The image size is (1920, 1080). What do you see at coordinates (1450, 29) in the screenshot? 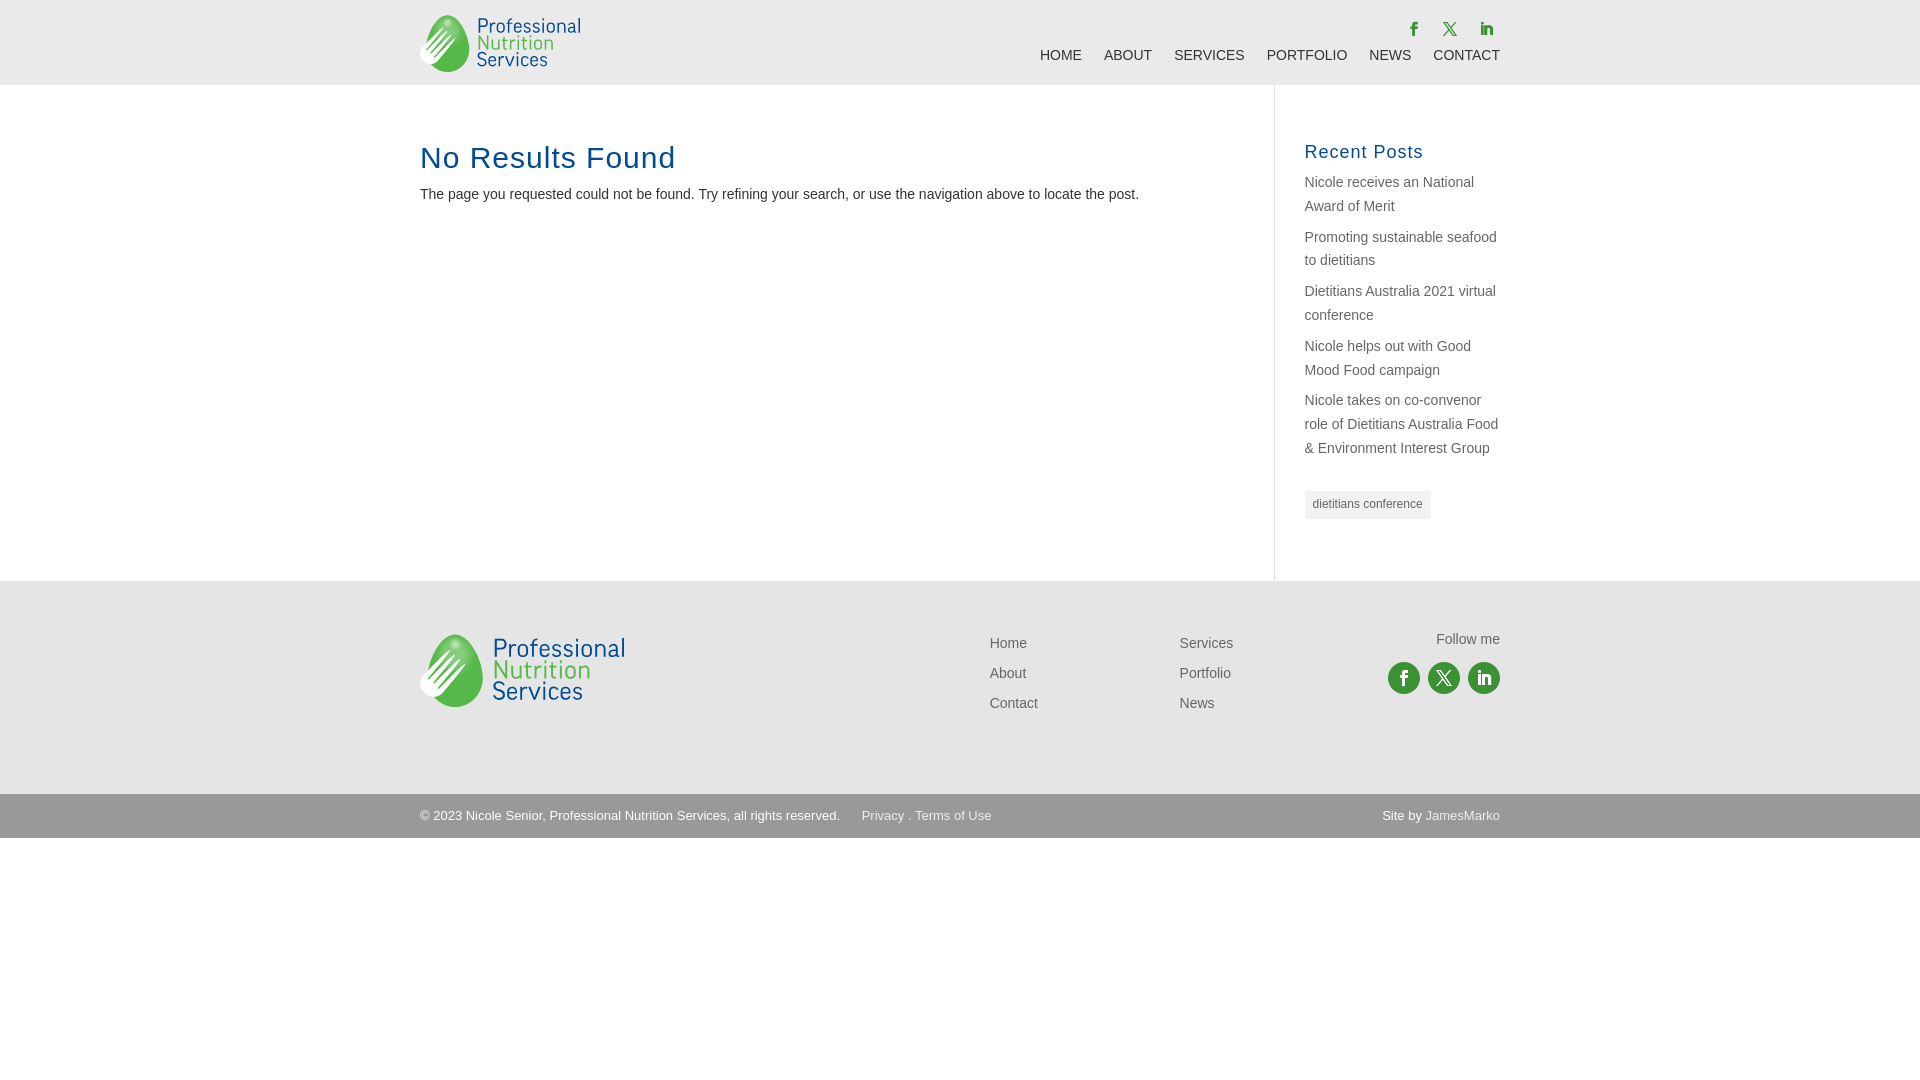
I see `Follow on X` at bounding box center [1450, 29].